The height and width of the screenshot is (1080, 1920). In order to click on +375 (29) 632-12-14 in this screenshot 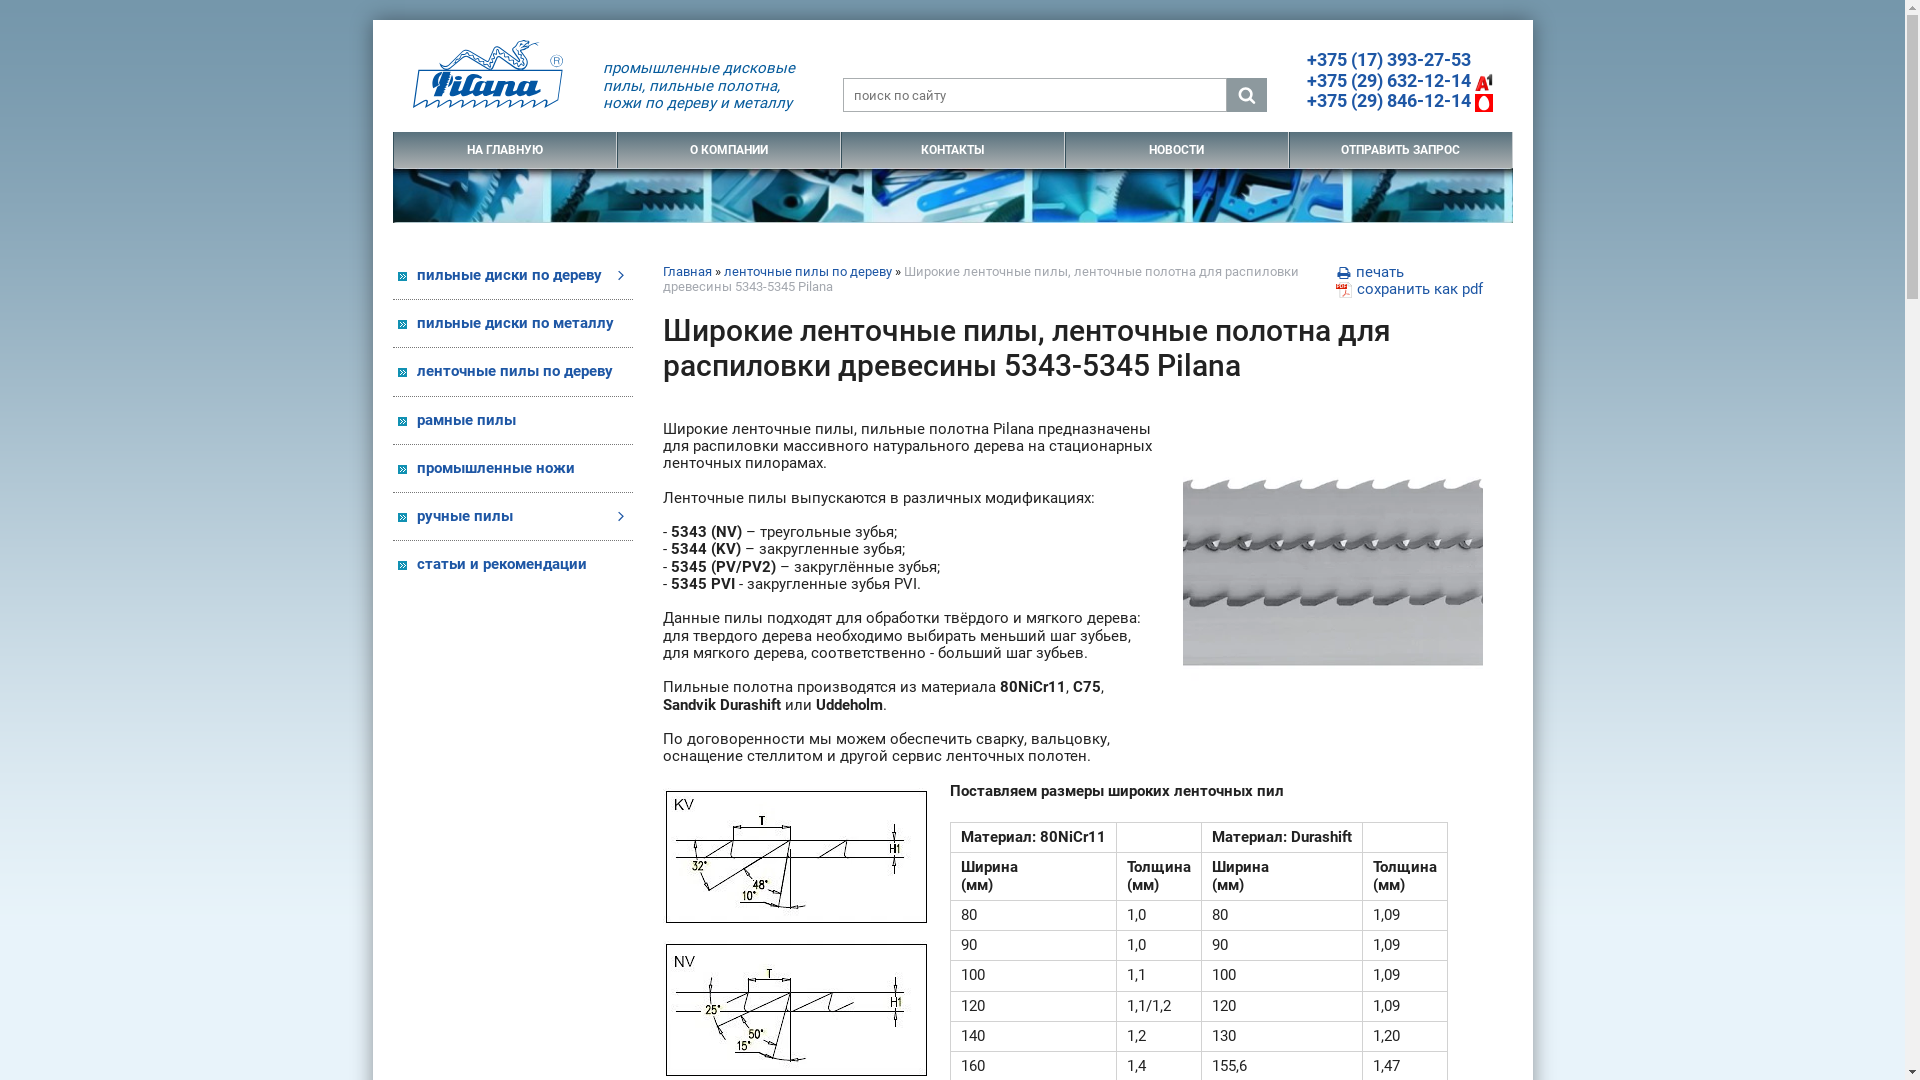, I will do `click(1399, 80)`.